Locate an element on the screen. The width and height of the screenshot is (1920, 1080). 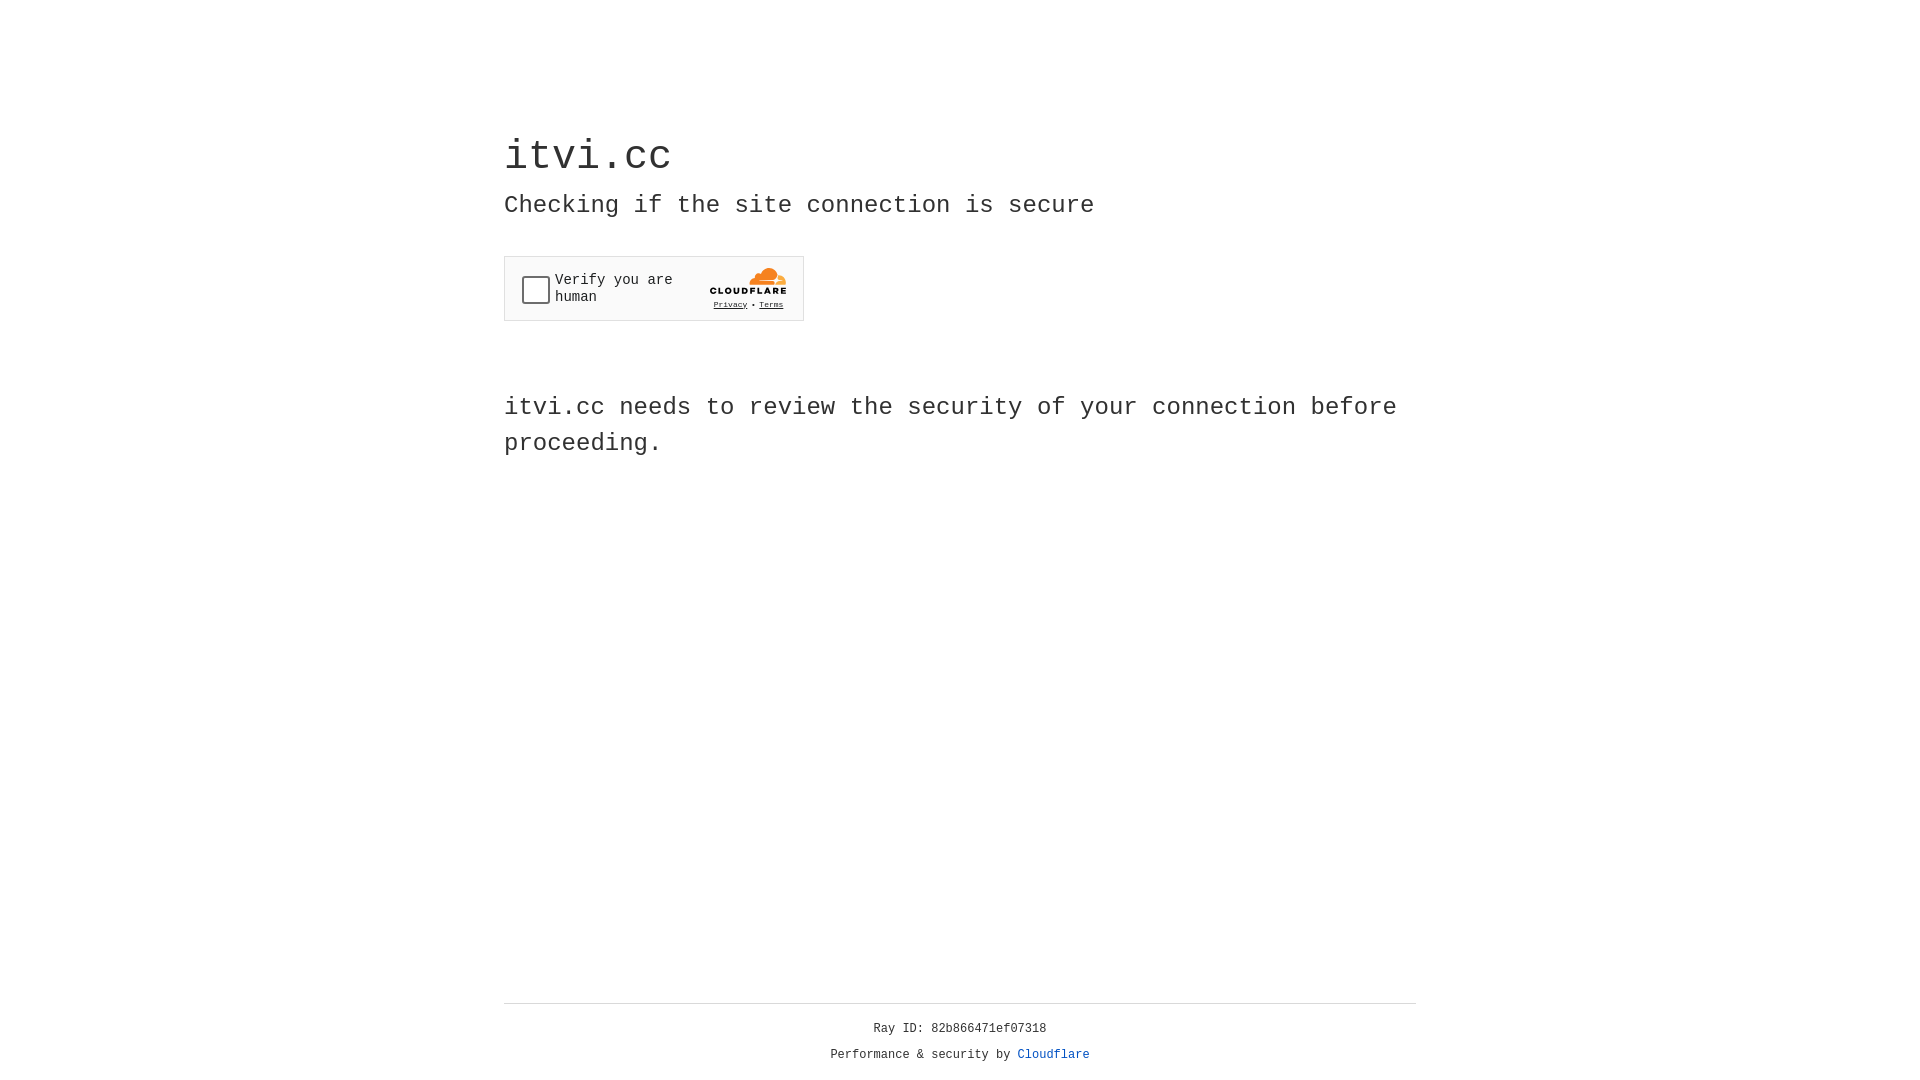
Cloudflare is located at coordinates (1054, 1055).